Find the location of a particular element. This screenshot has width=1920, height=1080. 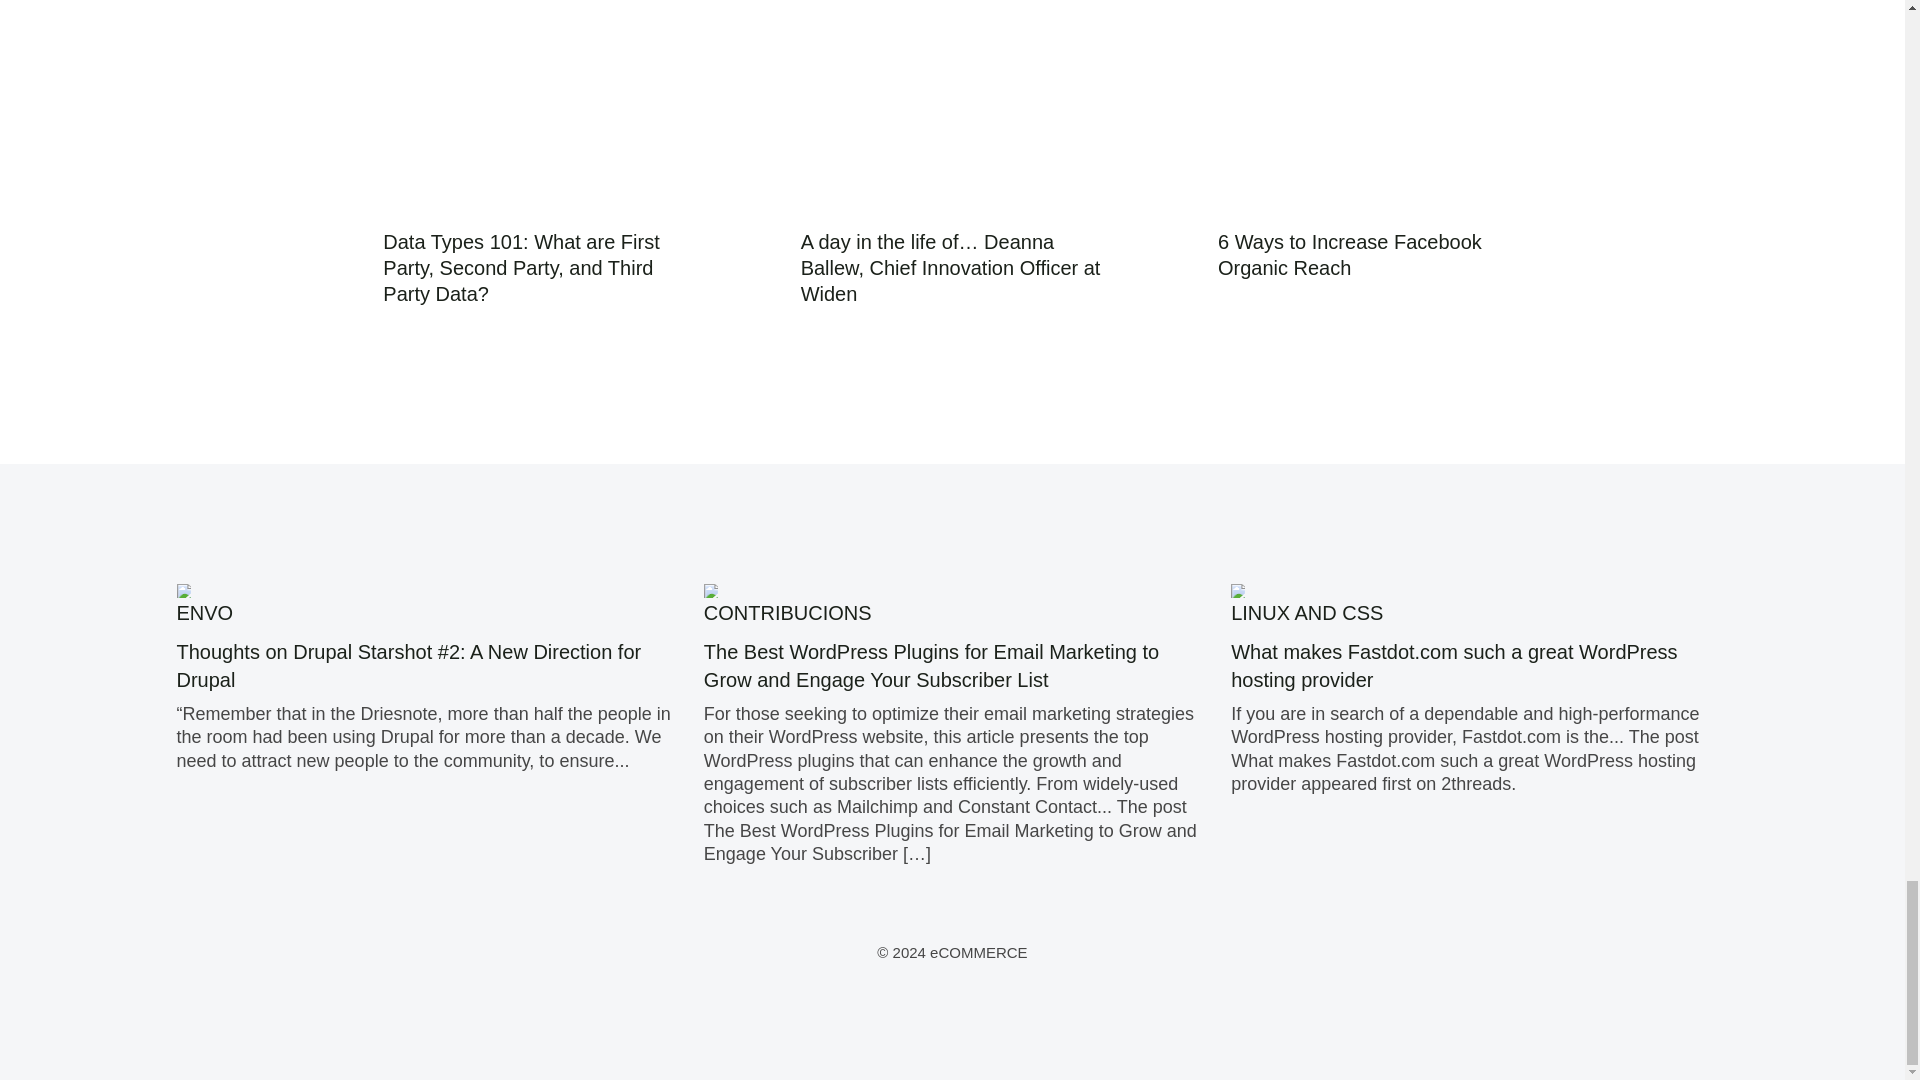

LINUX AND CSS is located at coordinates (1306, 612).